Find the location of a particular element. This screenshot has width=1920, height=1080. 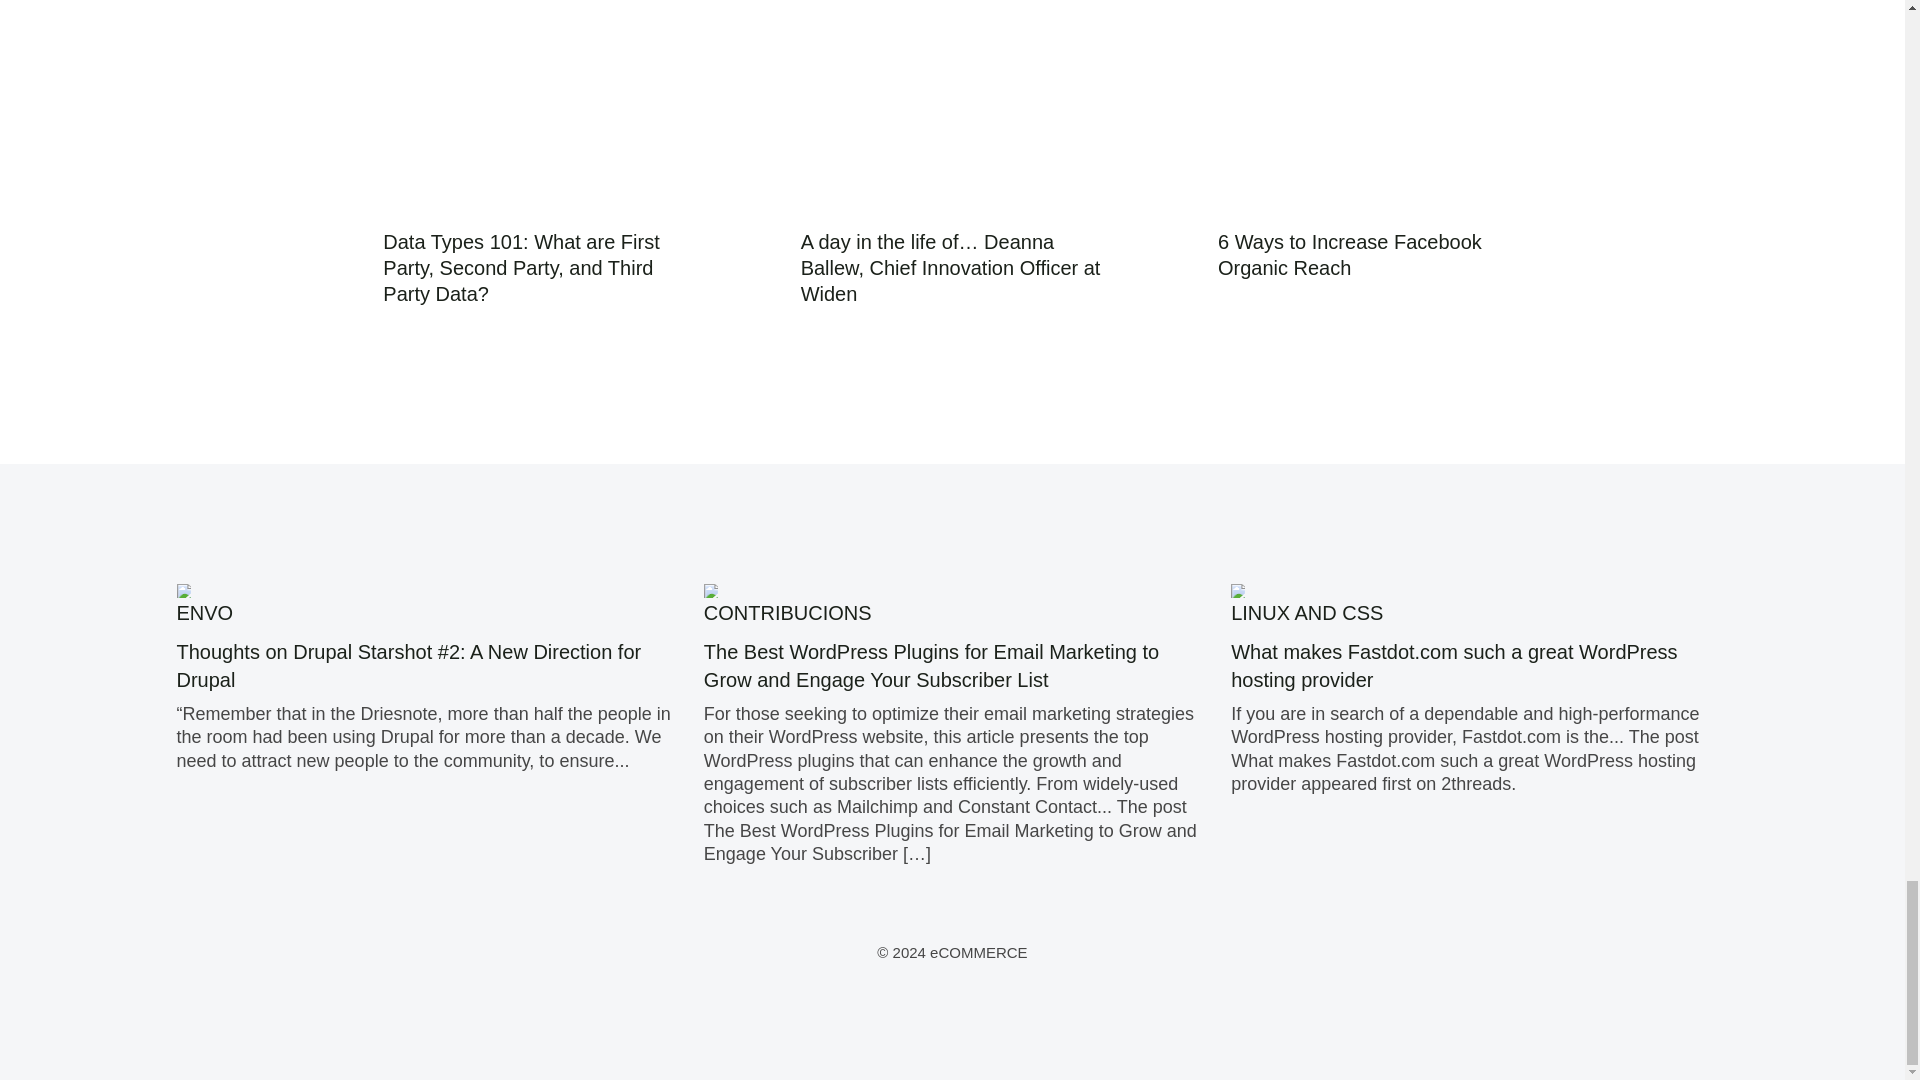

LINUX AND CSS is located at coordinates (1306, 612).